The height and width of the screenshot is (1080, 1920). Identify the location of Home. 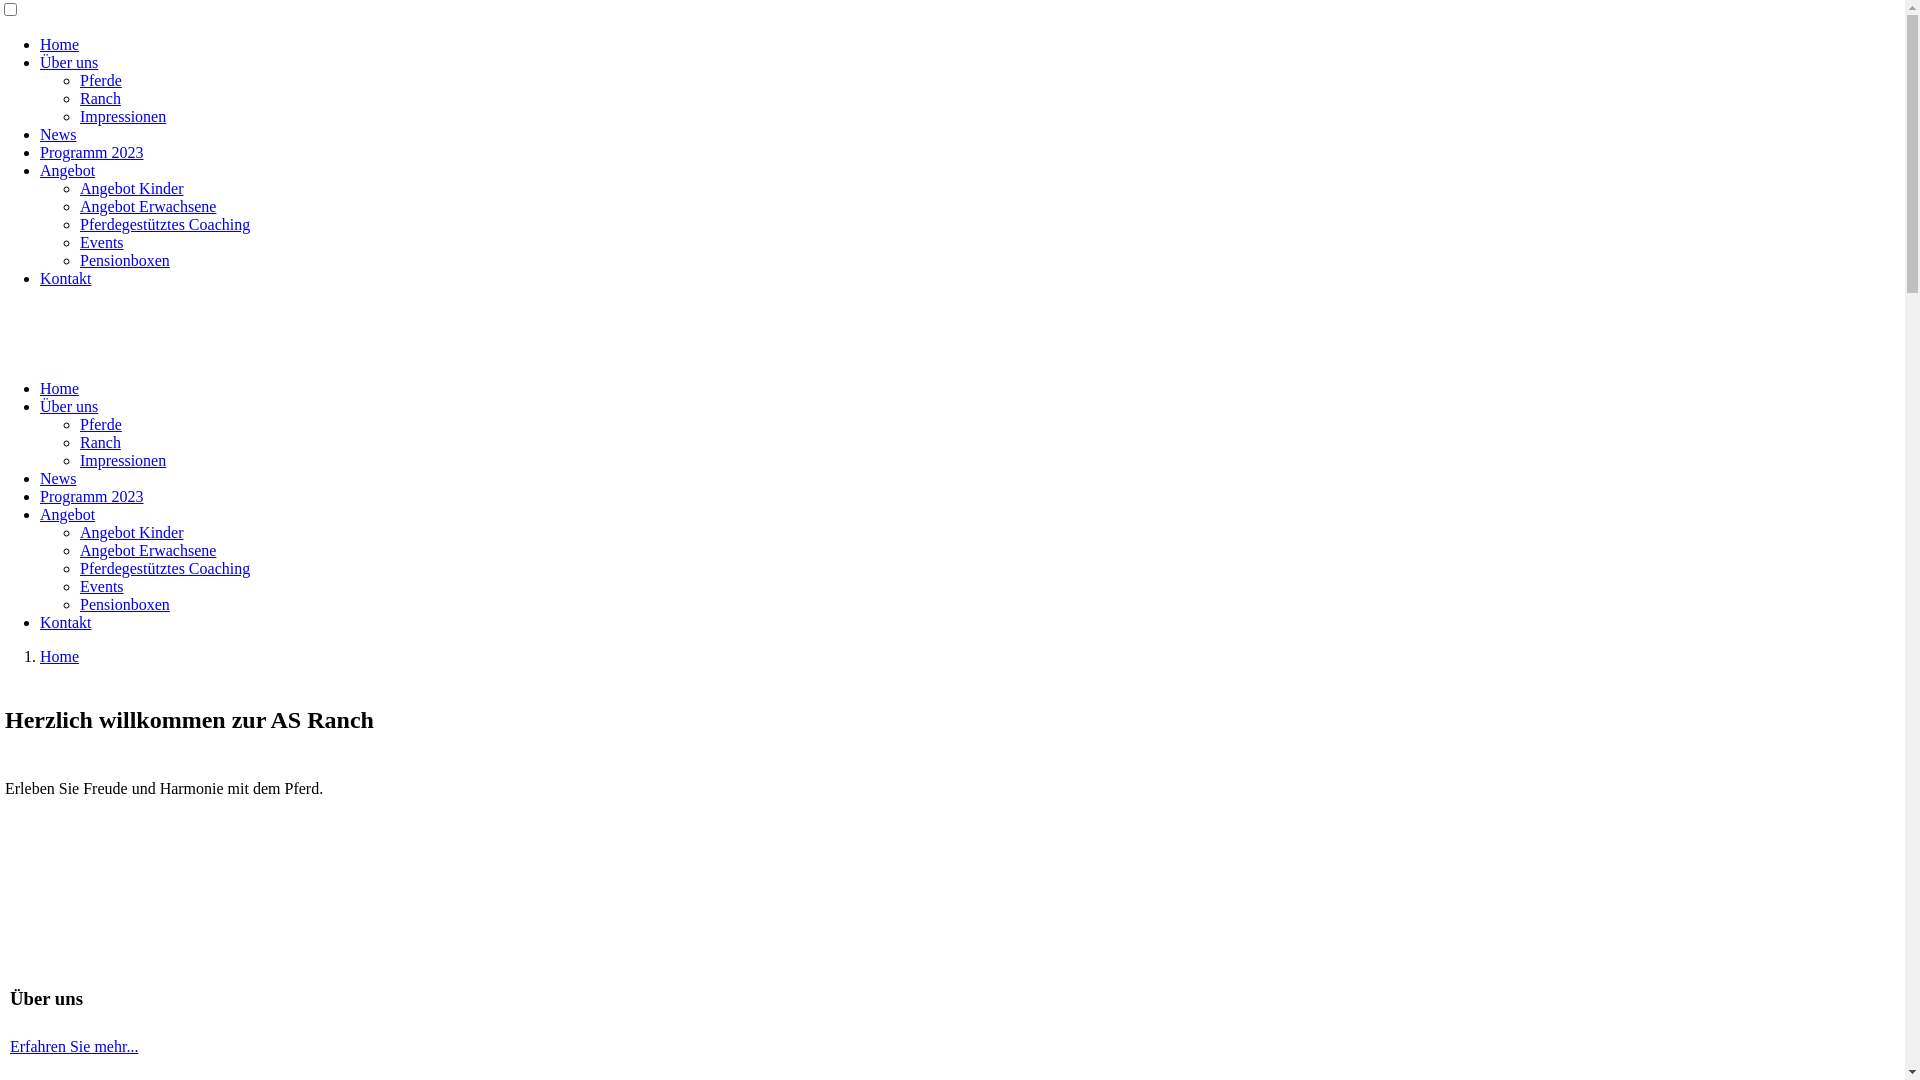
(60, 388).